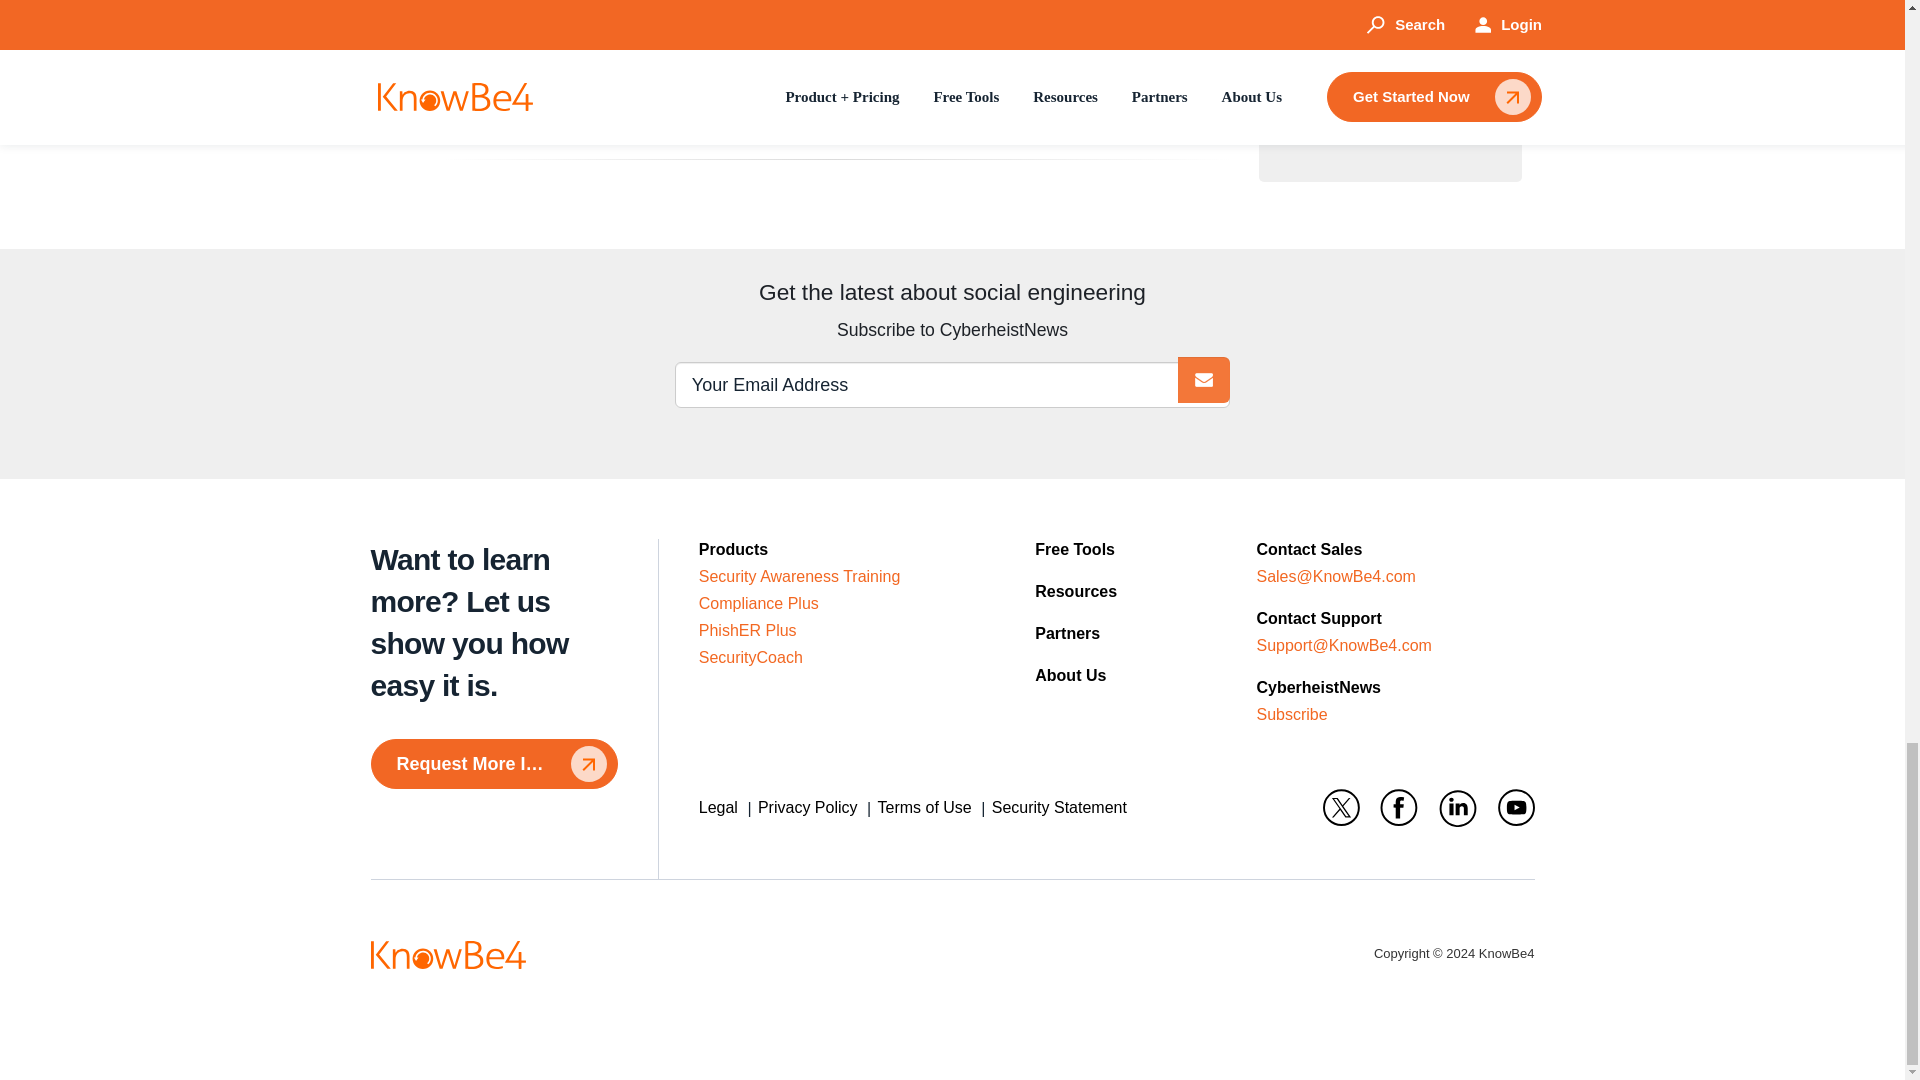 This screenshot has width=1920, height=1080. I want to click on header-logo, so click(447, 954).